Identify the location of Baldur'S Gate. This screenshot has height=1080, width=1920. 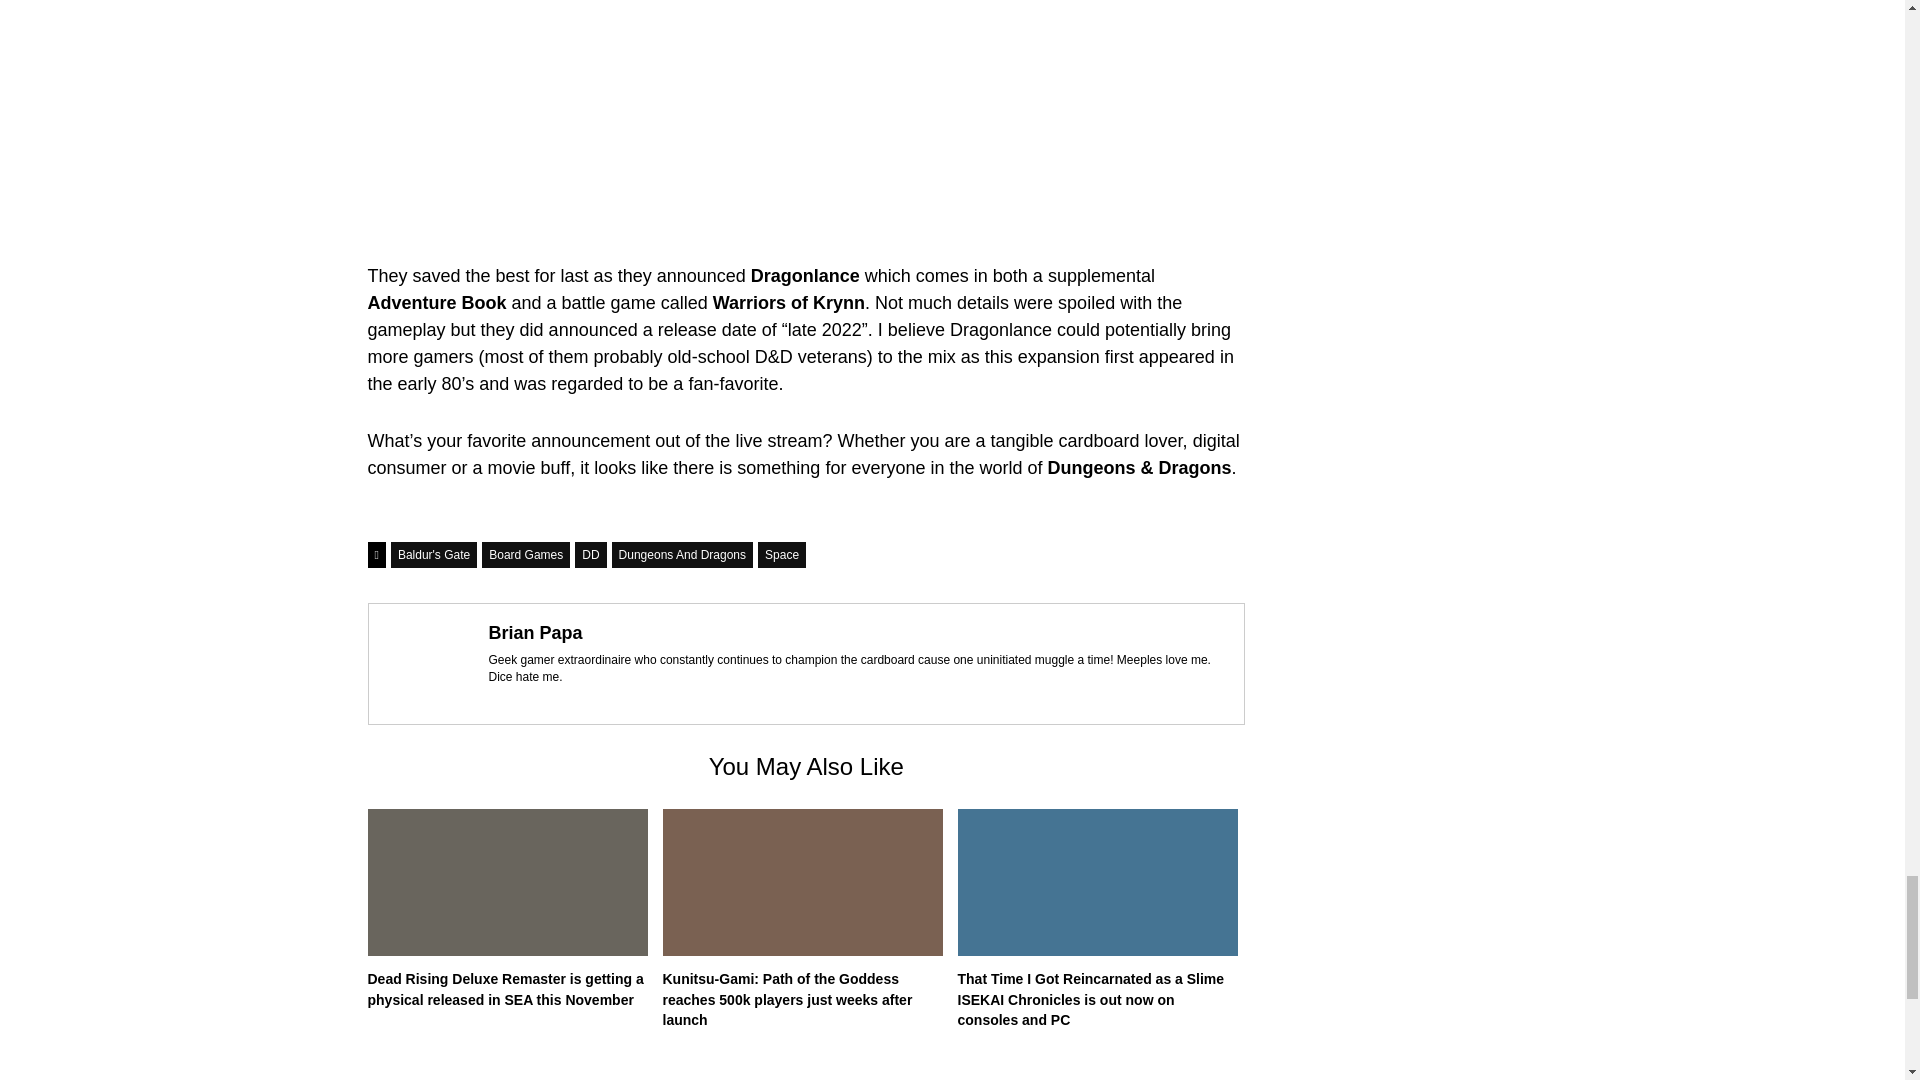
(434, 555).